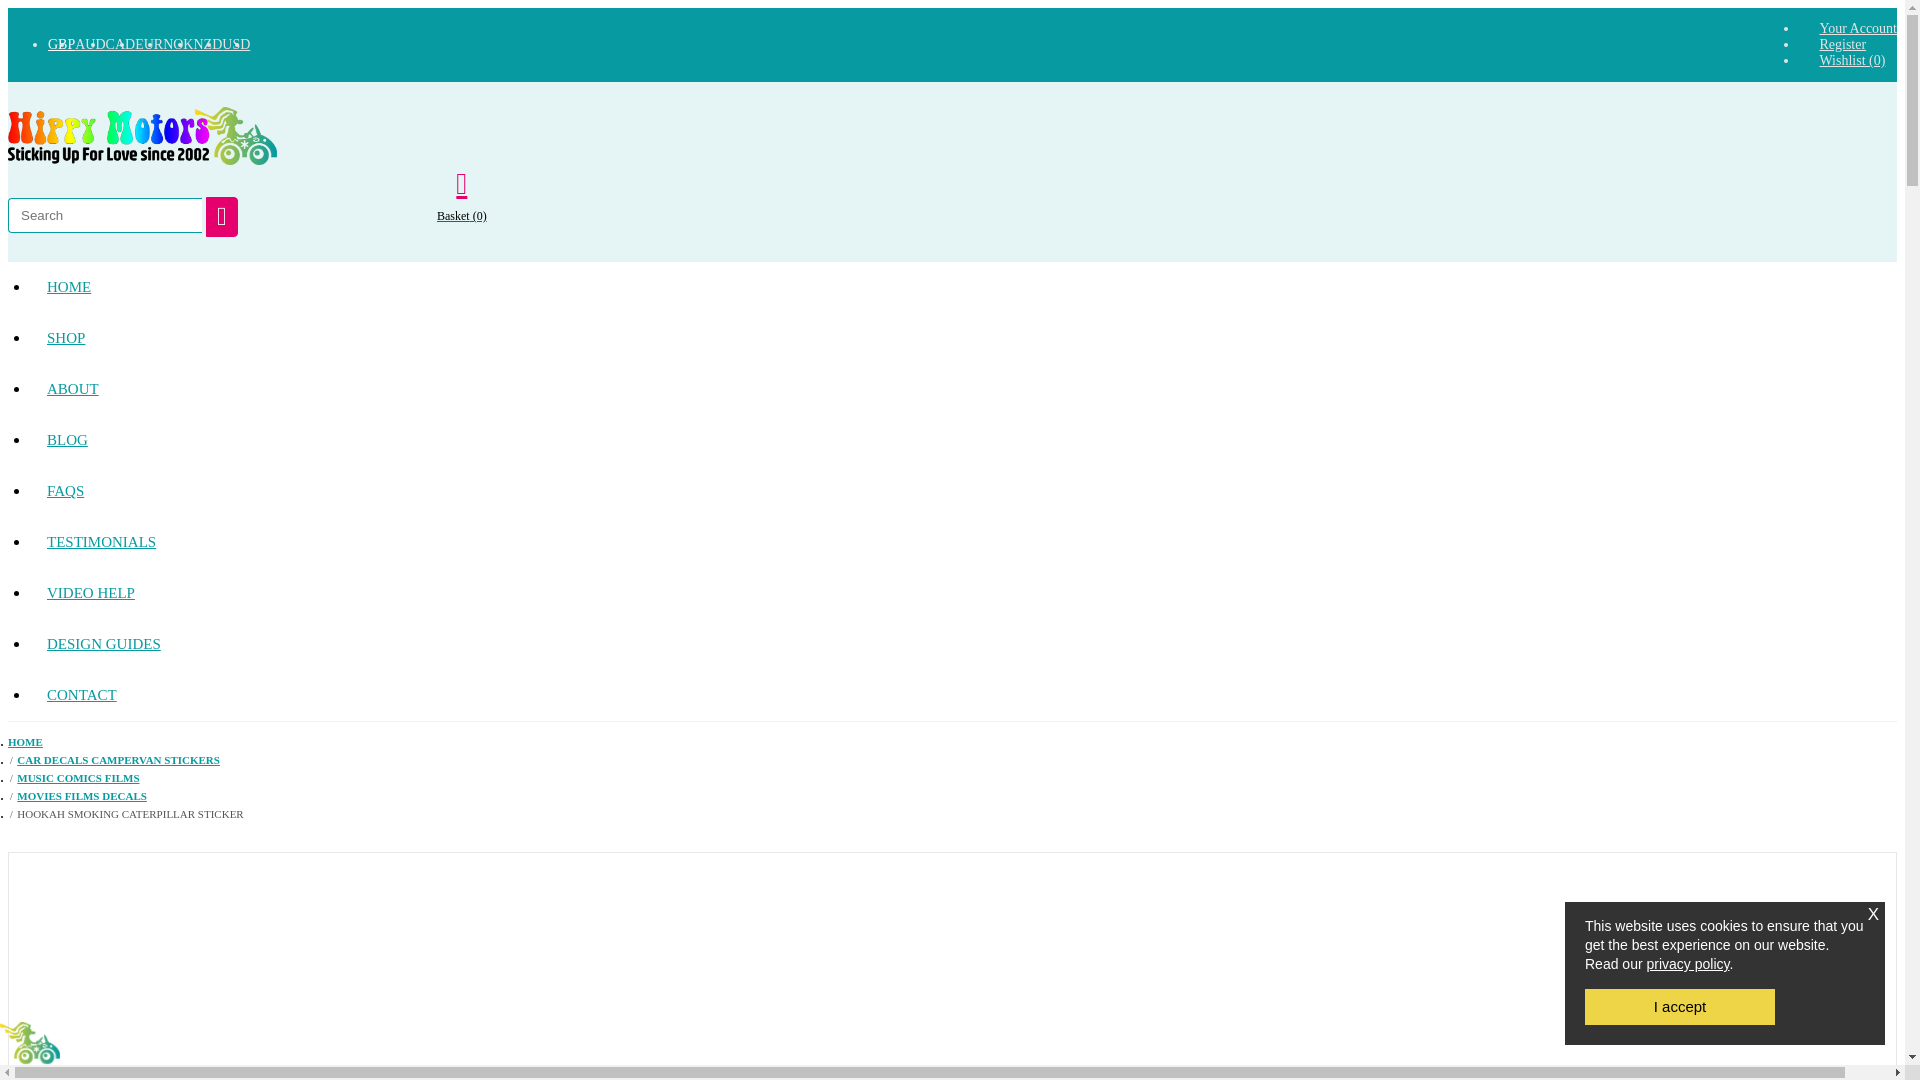 Image resolution: width=1920 pixels, height=1080 pixels. Describe the element at coordinates (236, 44) in the screenshot. I see `USD` at that location.